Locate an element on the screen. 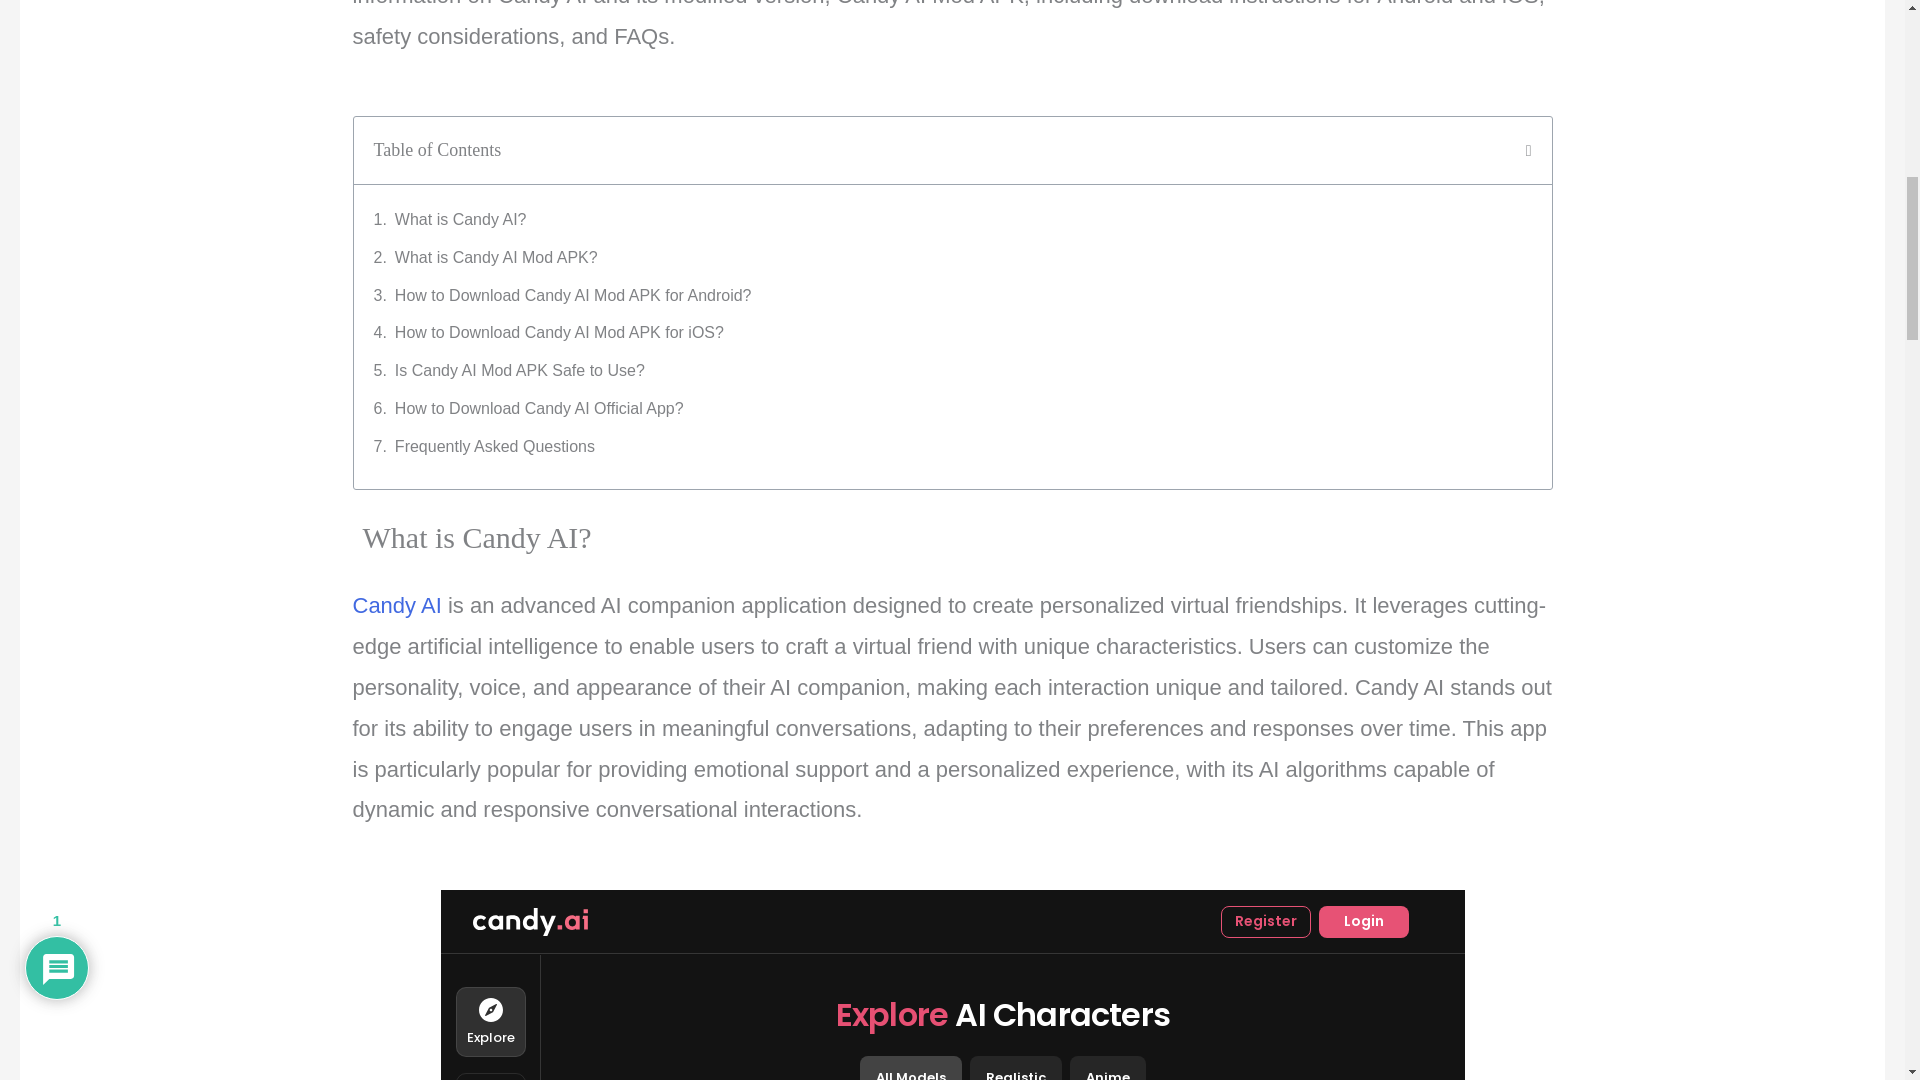  How to Download Candy AI Official App? is located at coordinates (539, 409).